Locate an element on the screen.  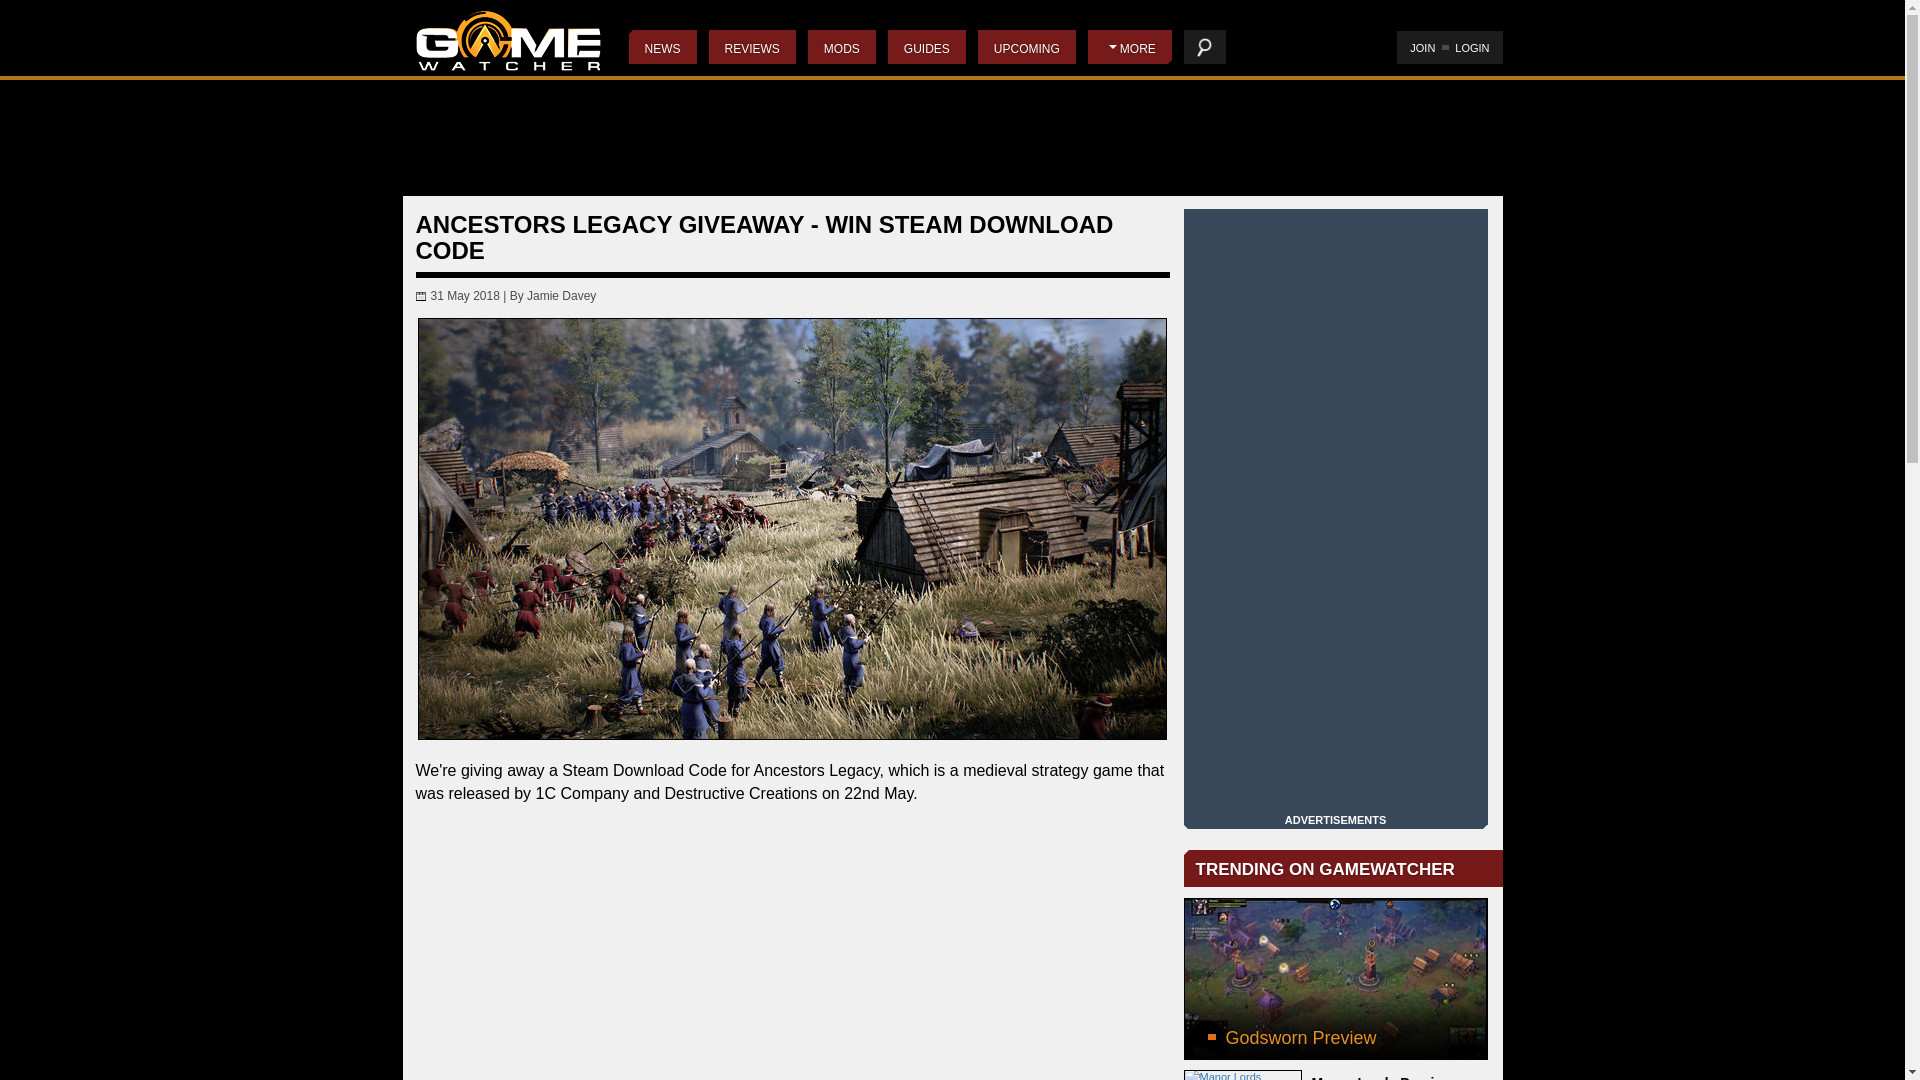
REVIEWS is located at coordinates (751, 46).